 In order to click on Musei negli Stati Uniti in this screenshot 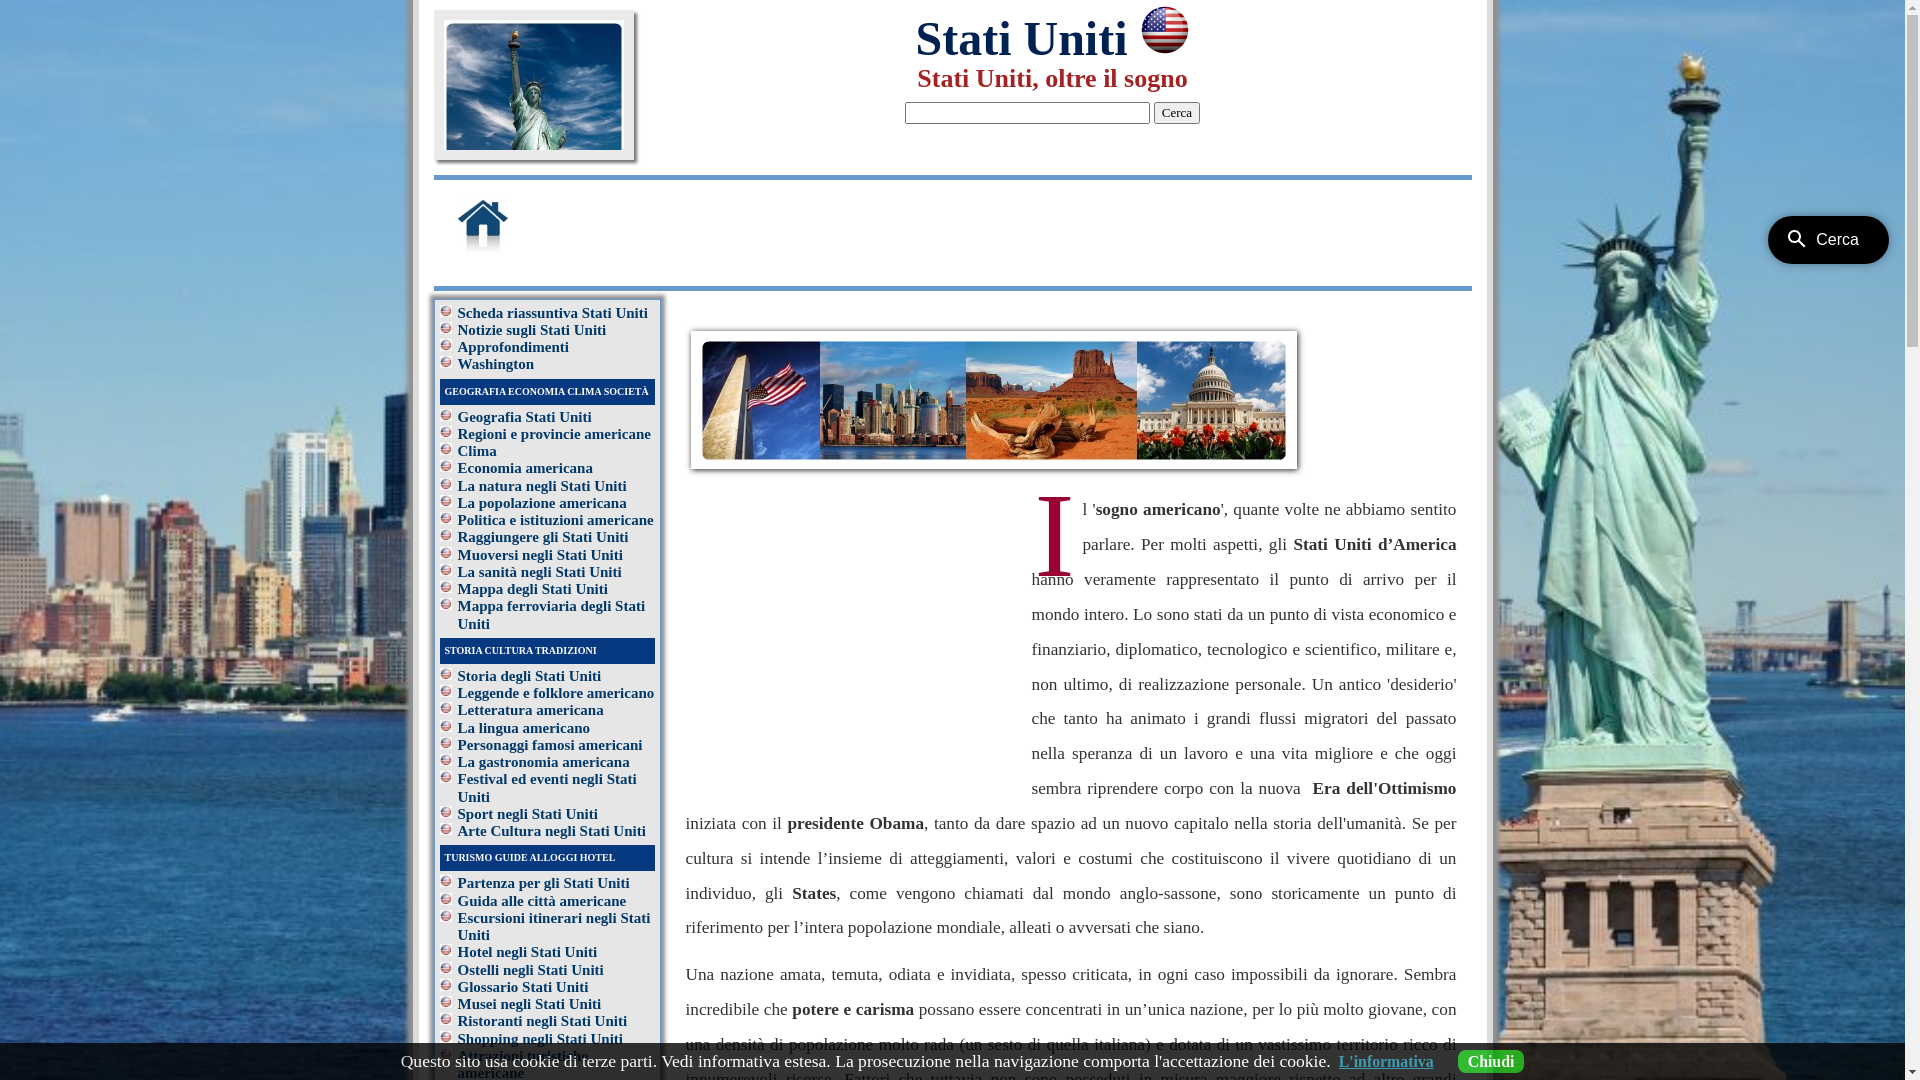, I will do `click(530, 1004)`.